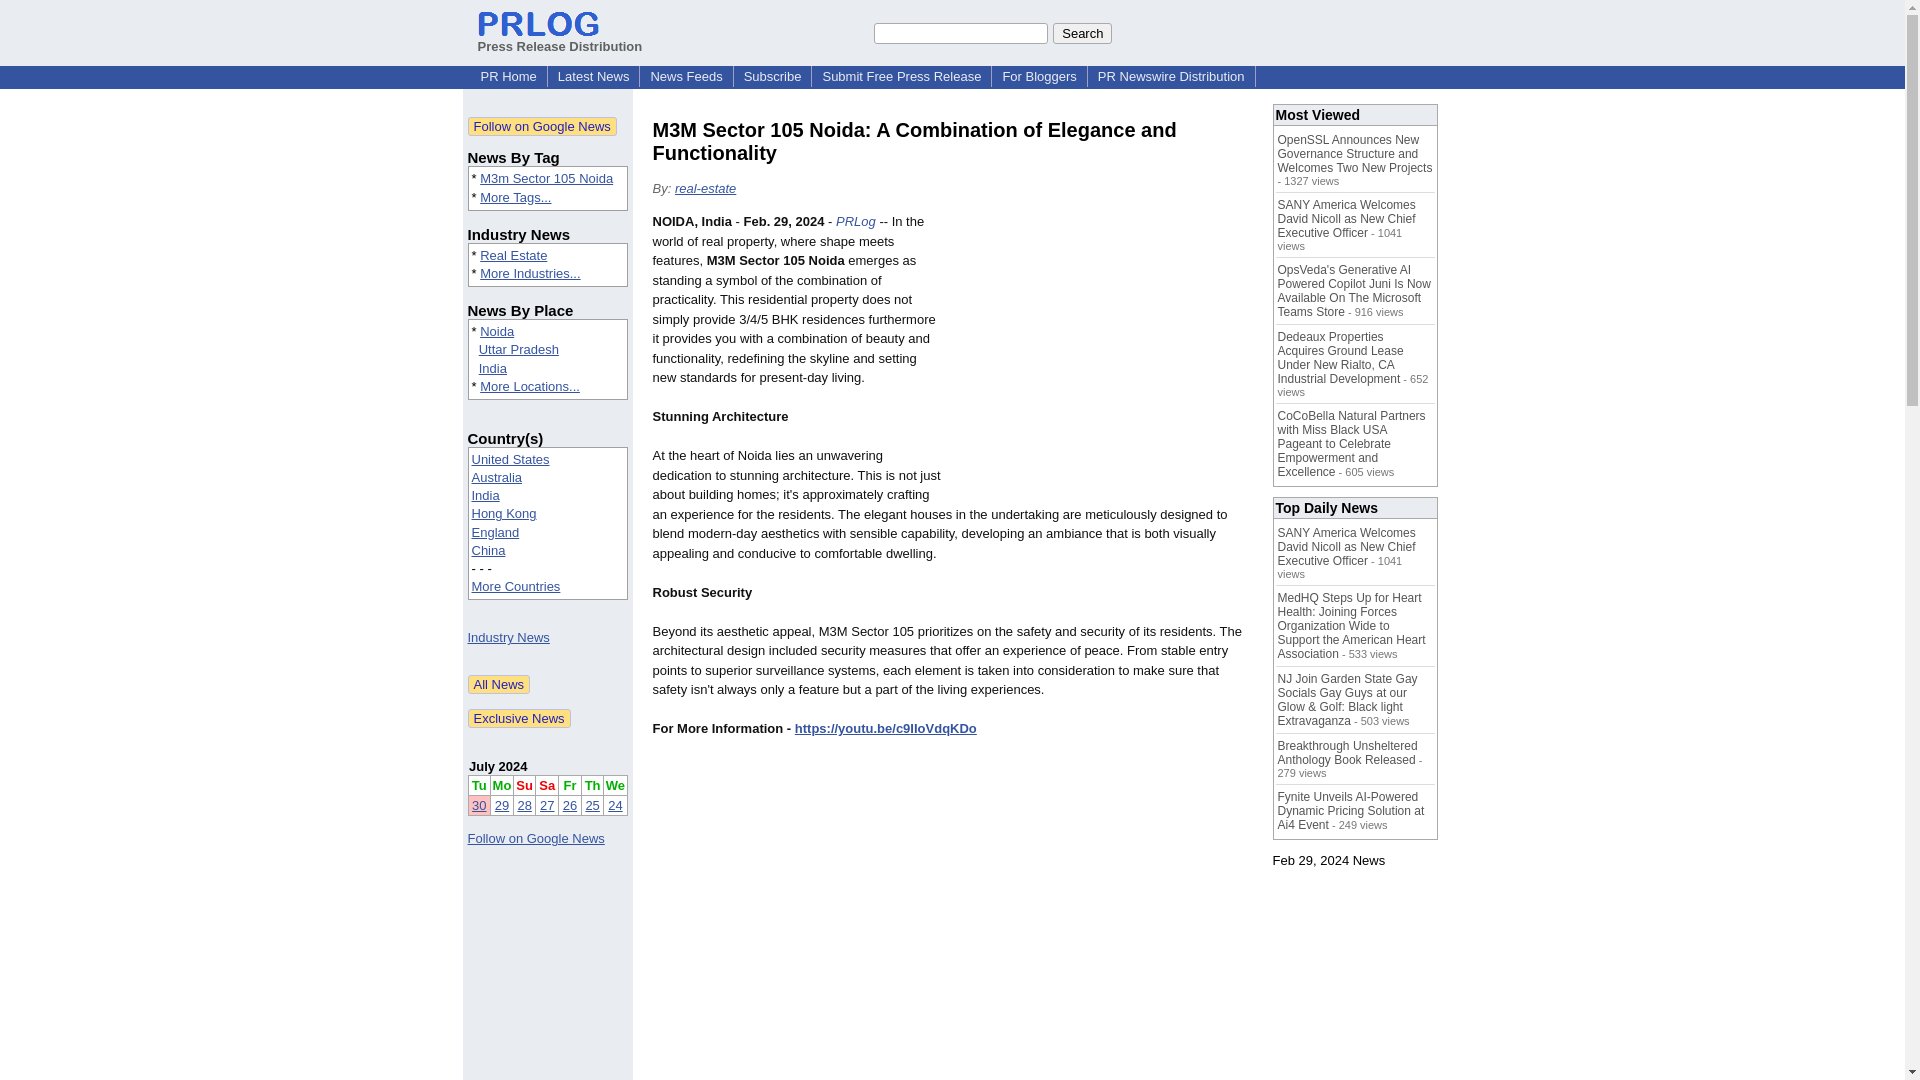  Describe the element at coordinates (519, 718) in the screenshot. I see `Exclusive News` at that location.